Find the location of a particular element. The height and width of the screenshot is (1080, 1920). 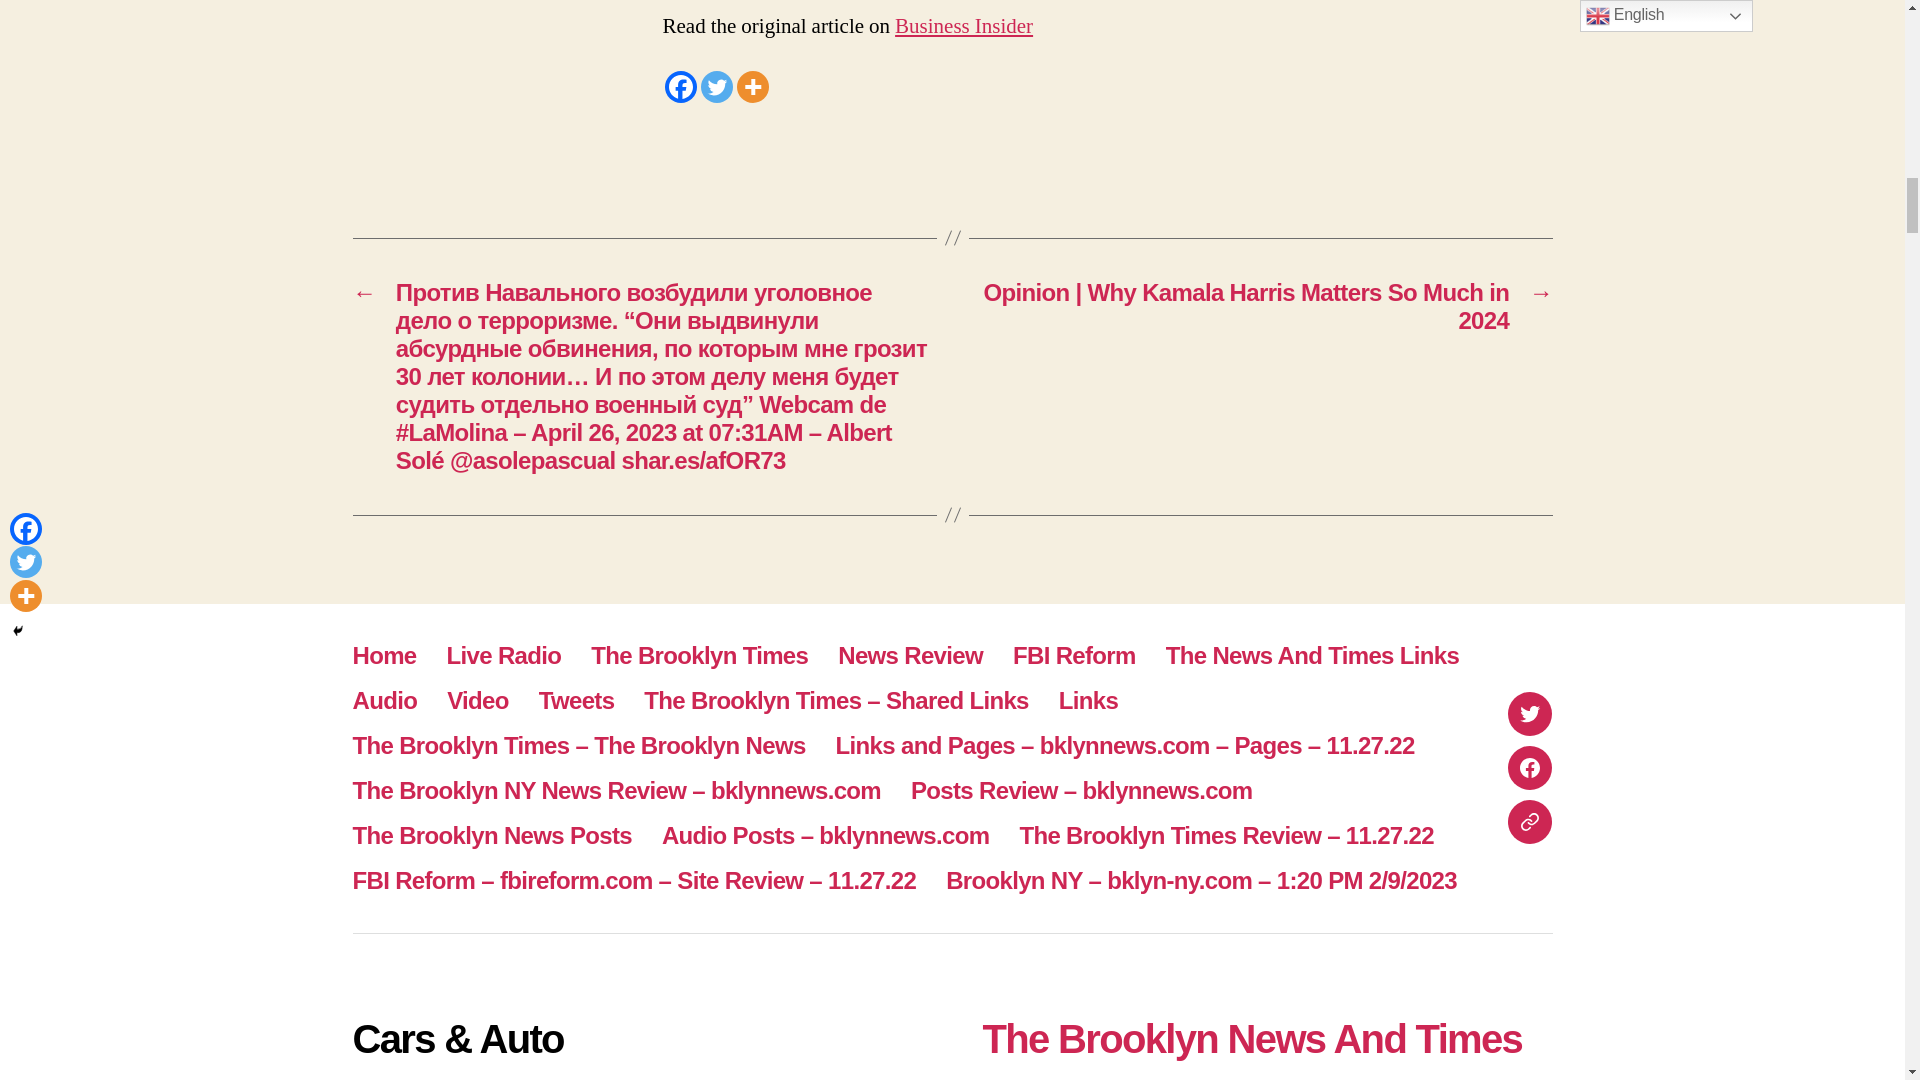

Facebook is located at coordinates (680, 86).